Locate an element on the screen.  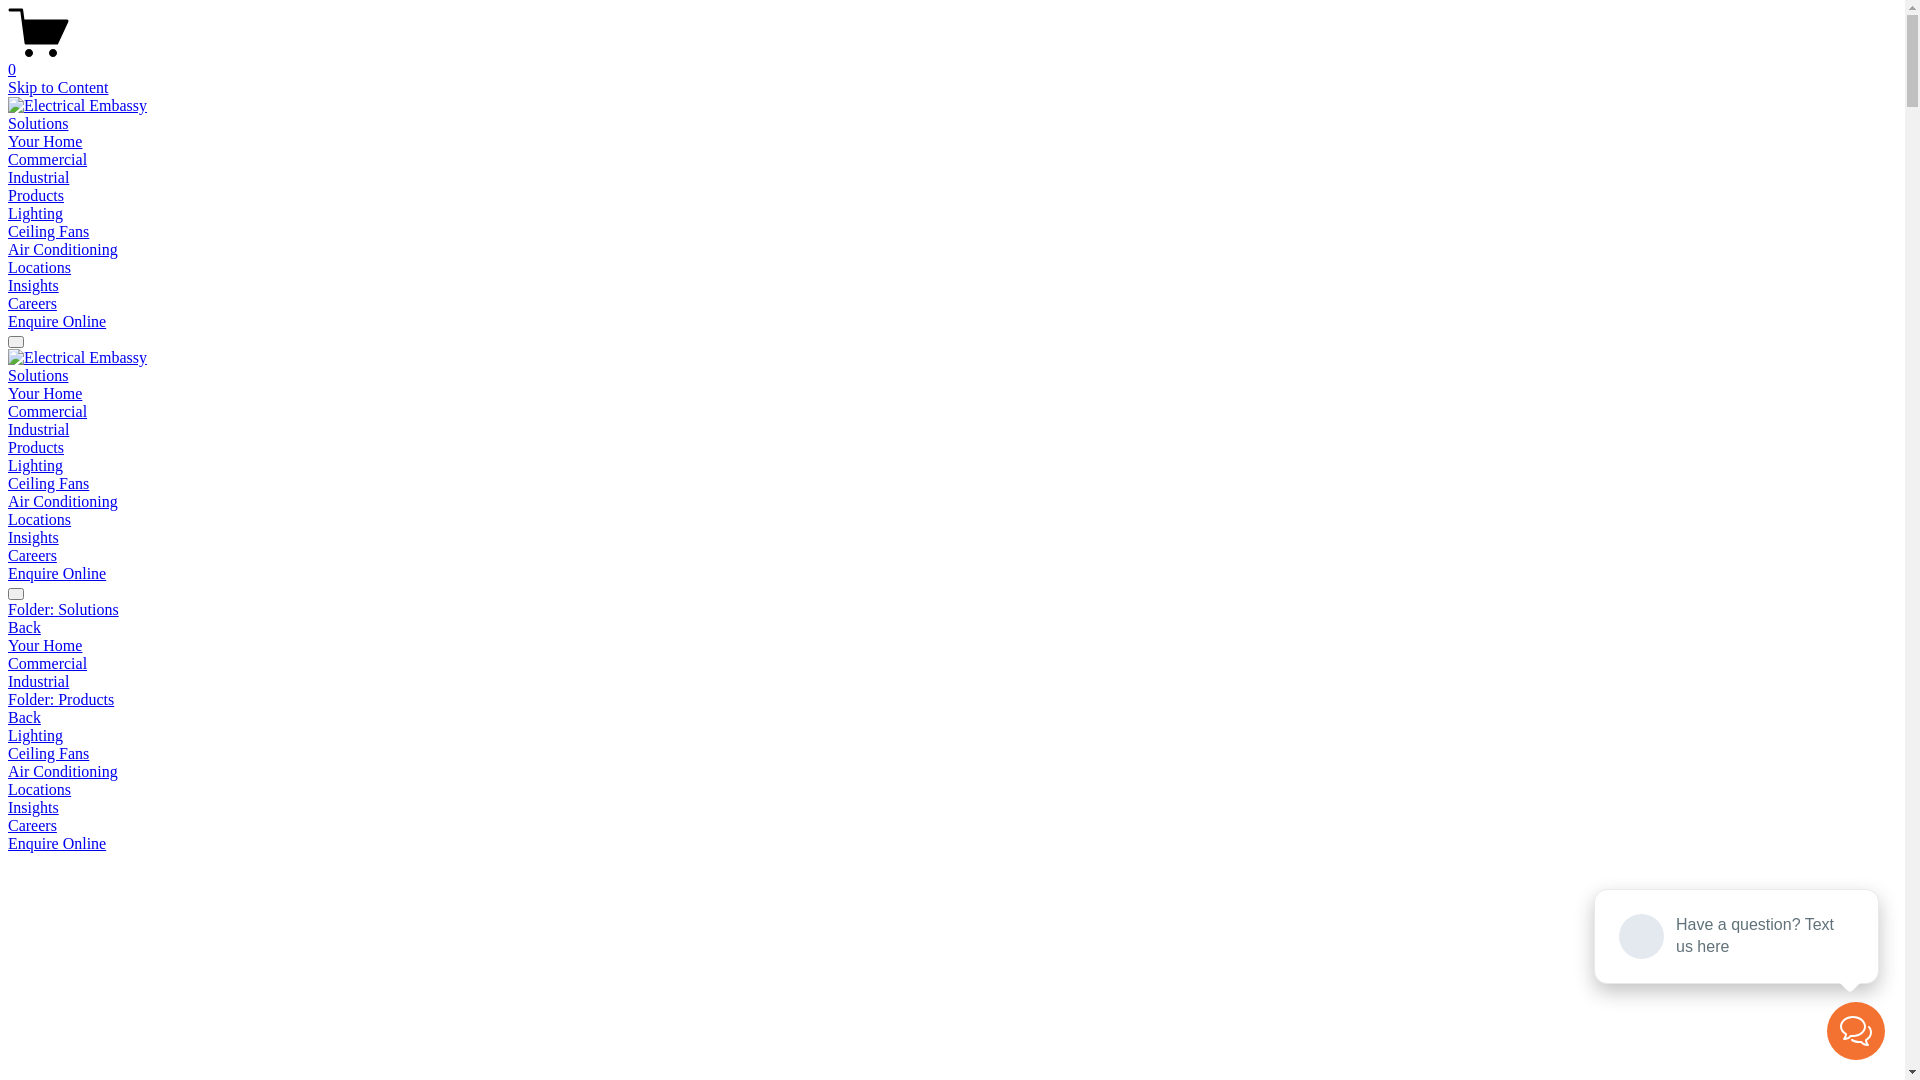
Ceiling Fans is located at coordinates (48, 232).